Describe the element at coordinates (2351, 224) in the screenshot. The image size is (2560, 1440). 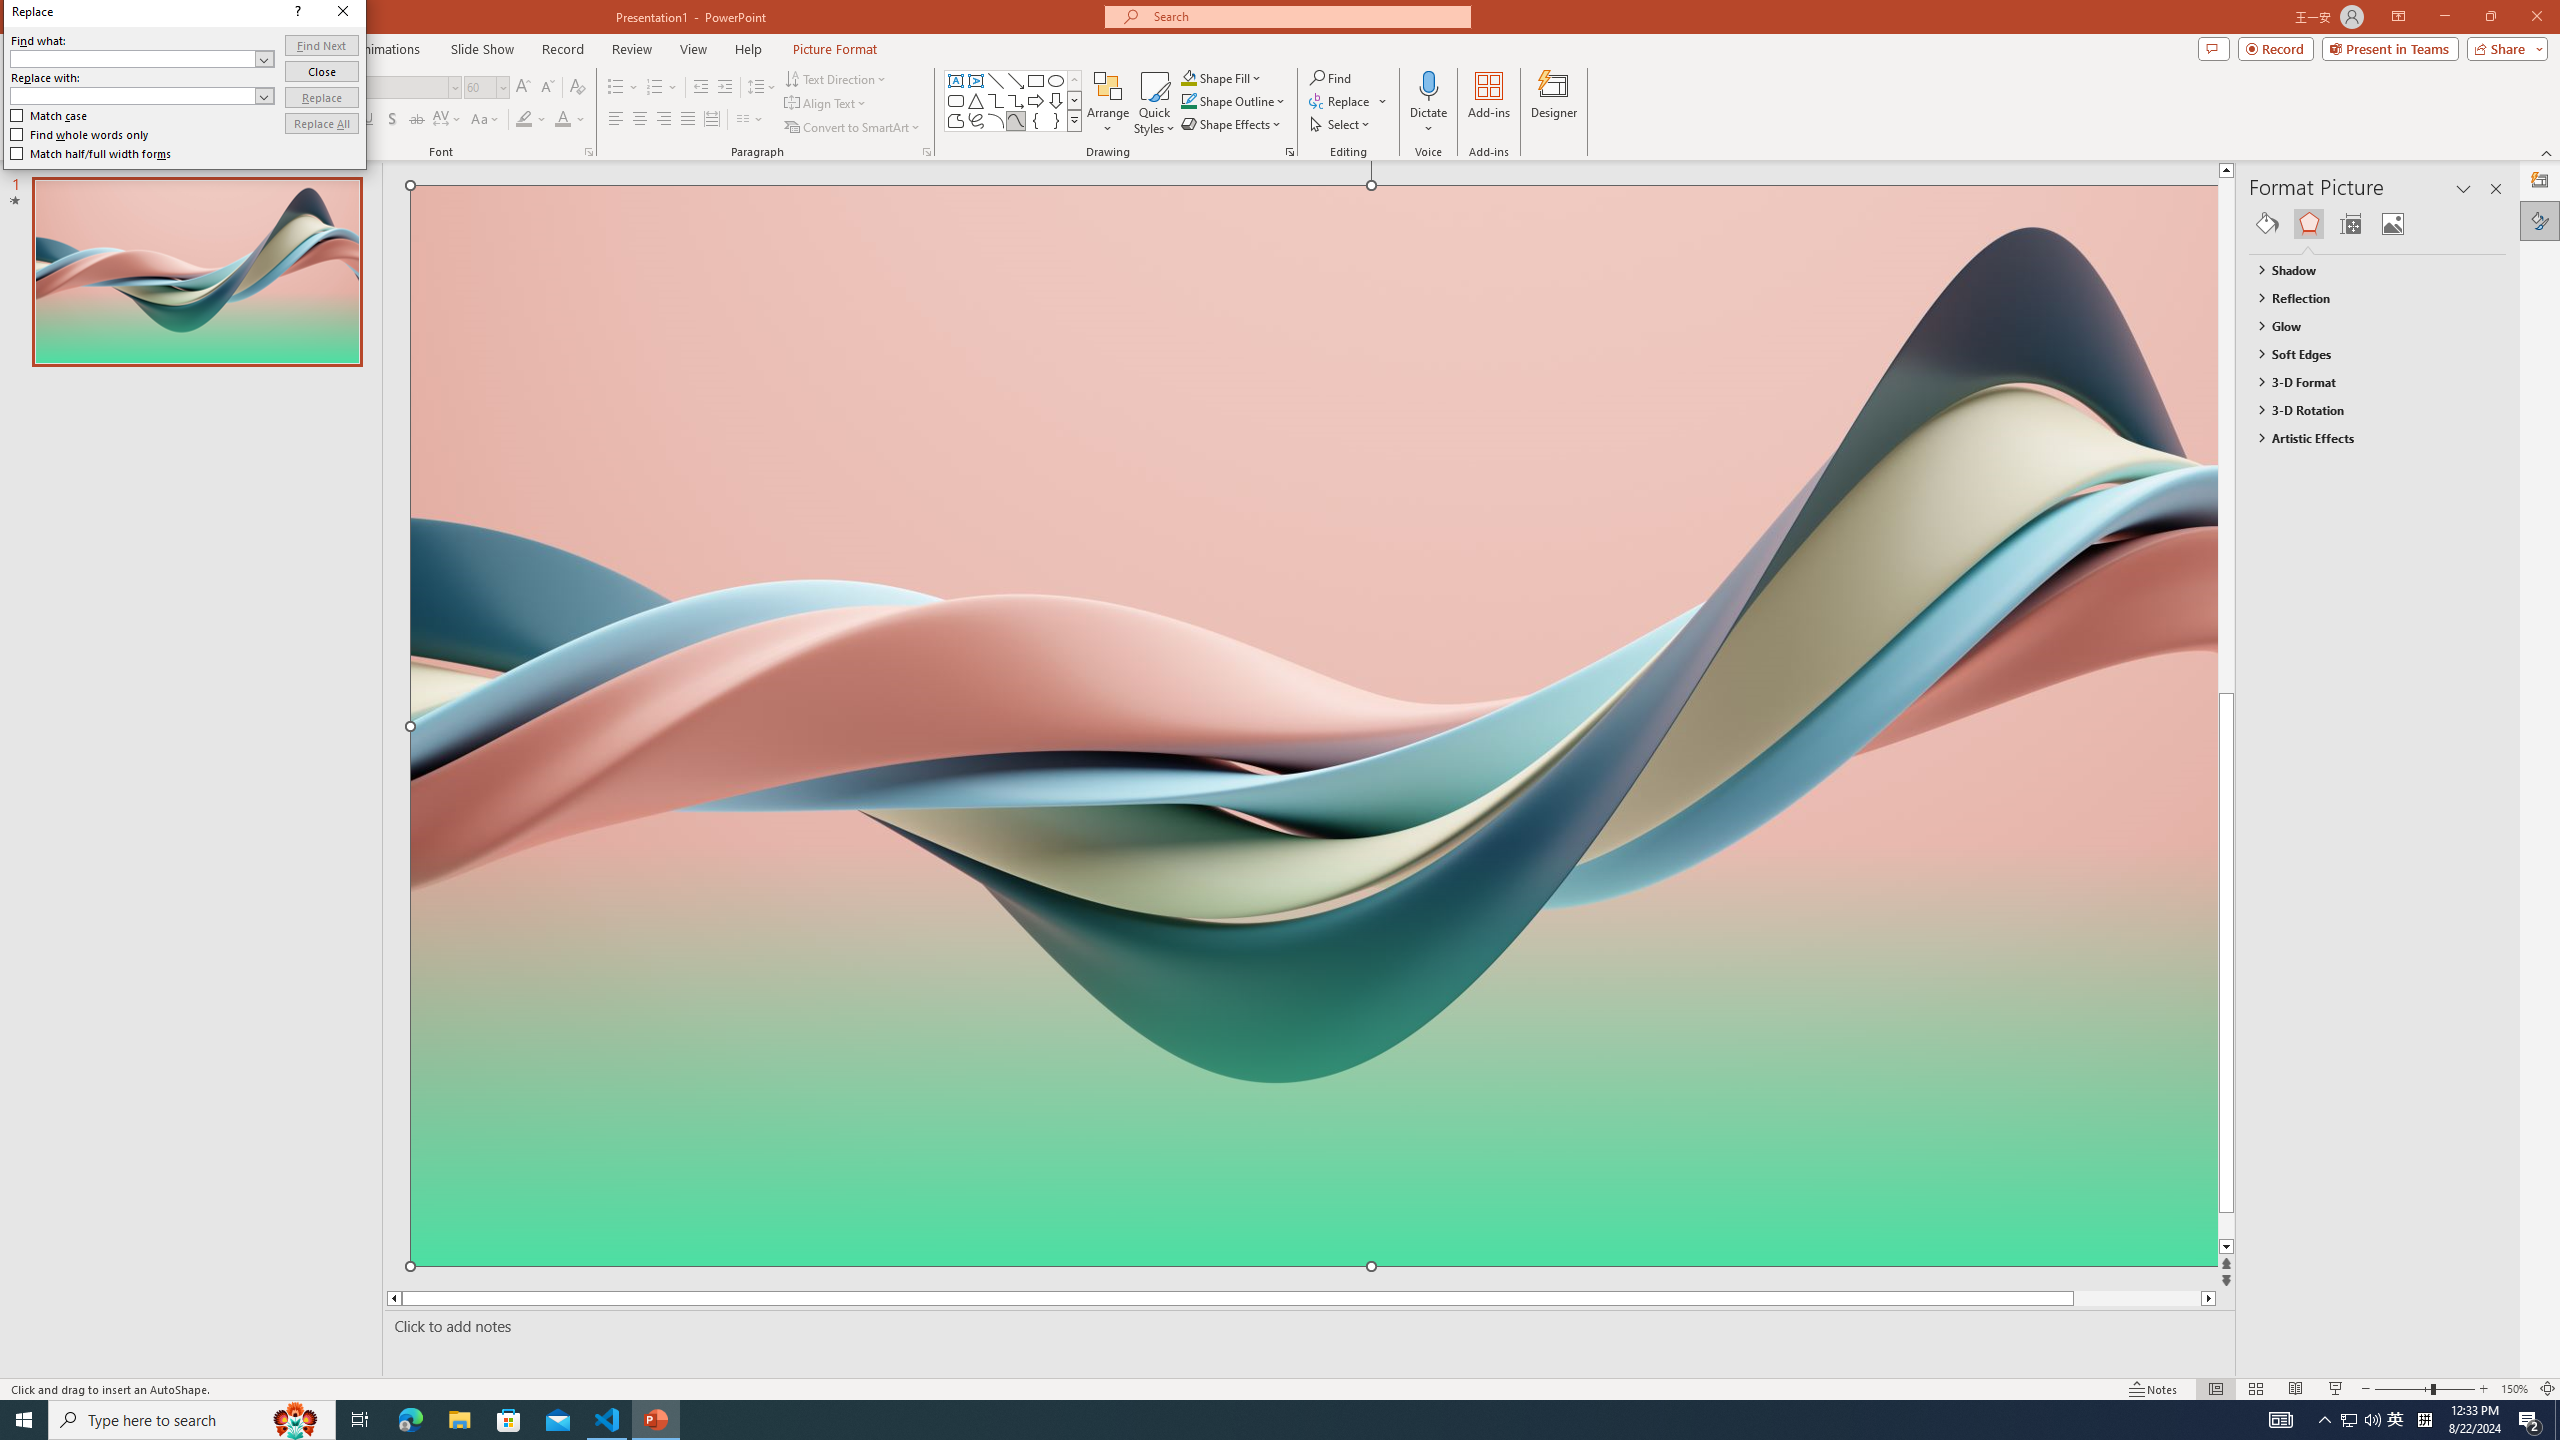
I see `Size & Properties` at that location.